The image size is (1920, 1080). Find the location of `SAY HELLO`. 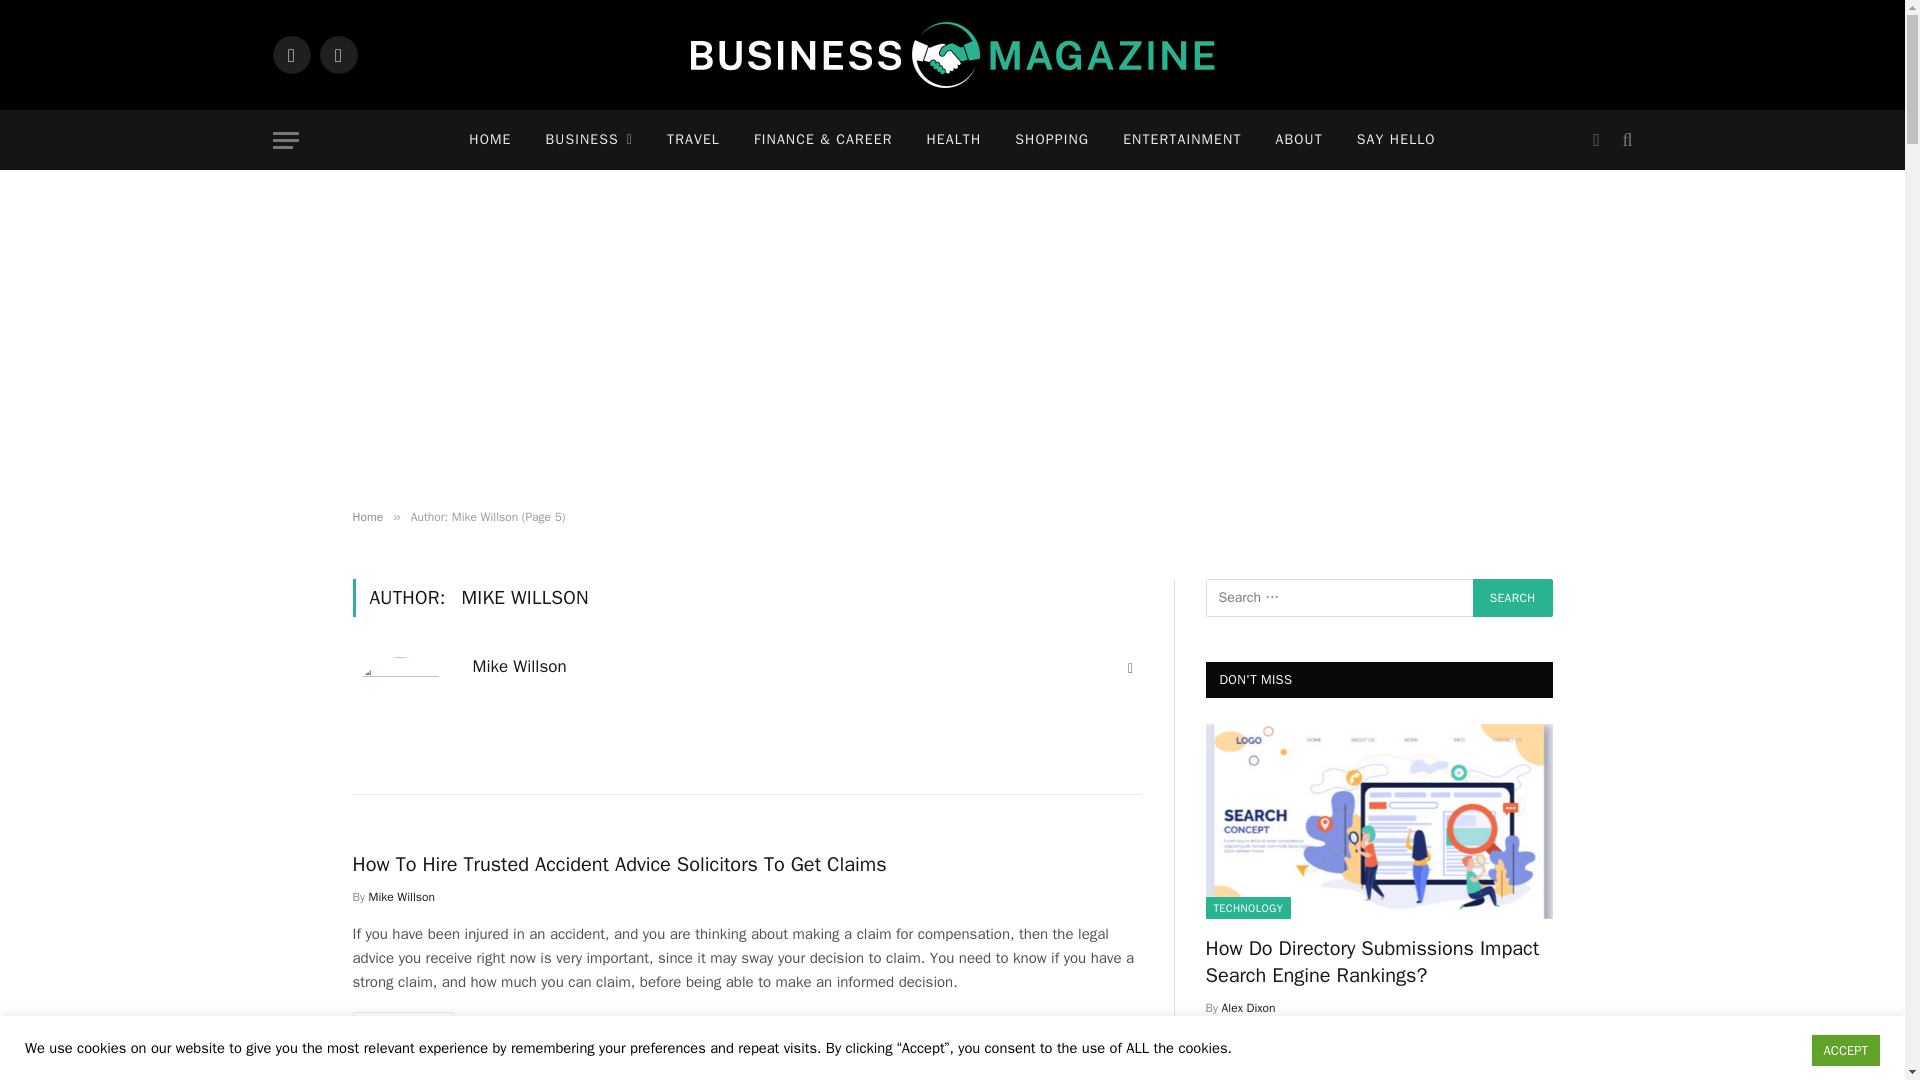

SAY HELLO is located at coordinates (1396, 140).